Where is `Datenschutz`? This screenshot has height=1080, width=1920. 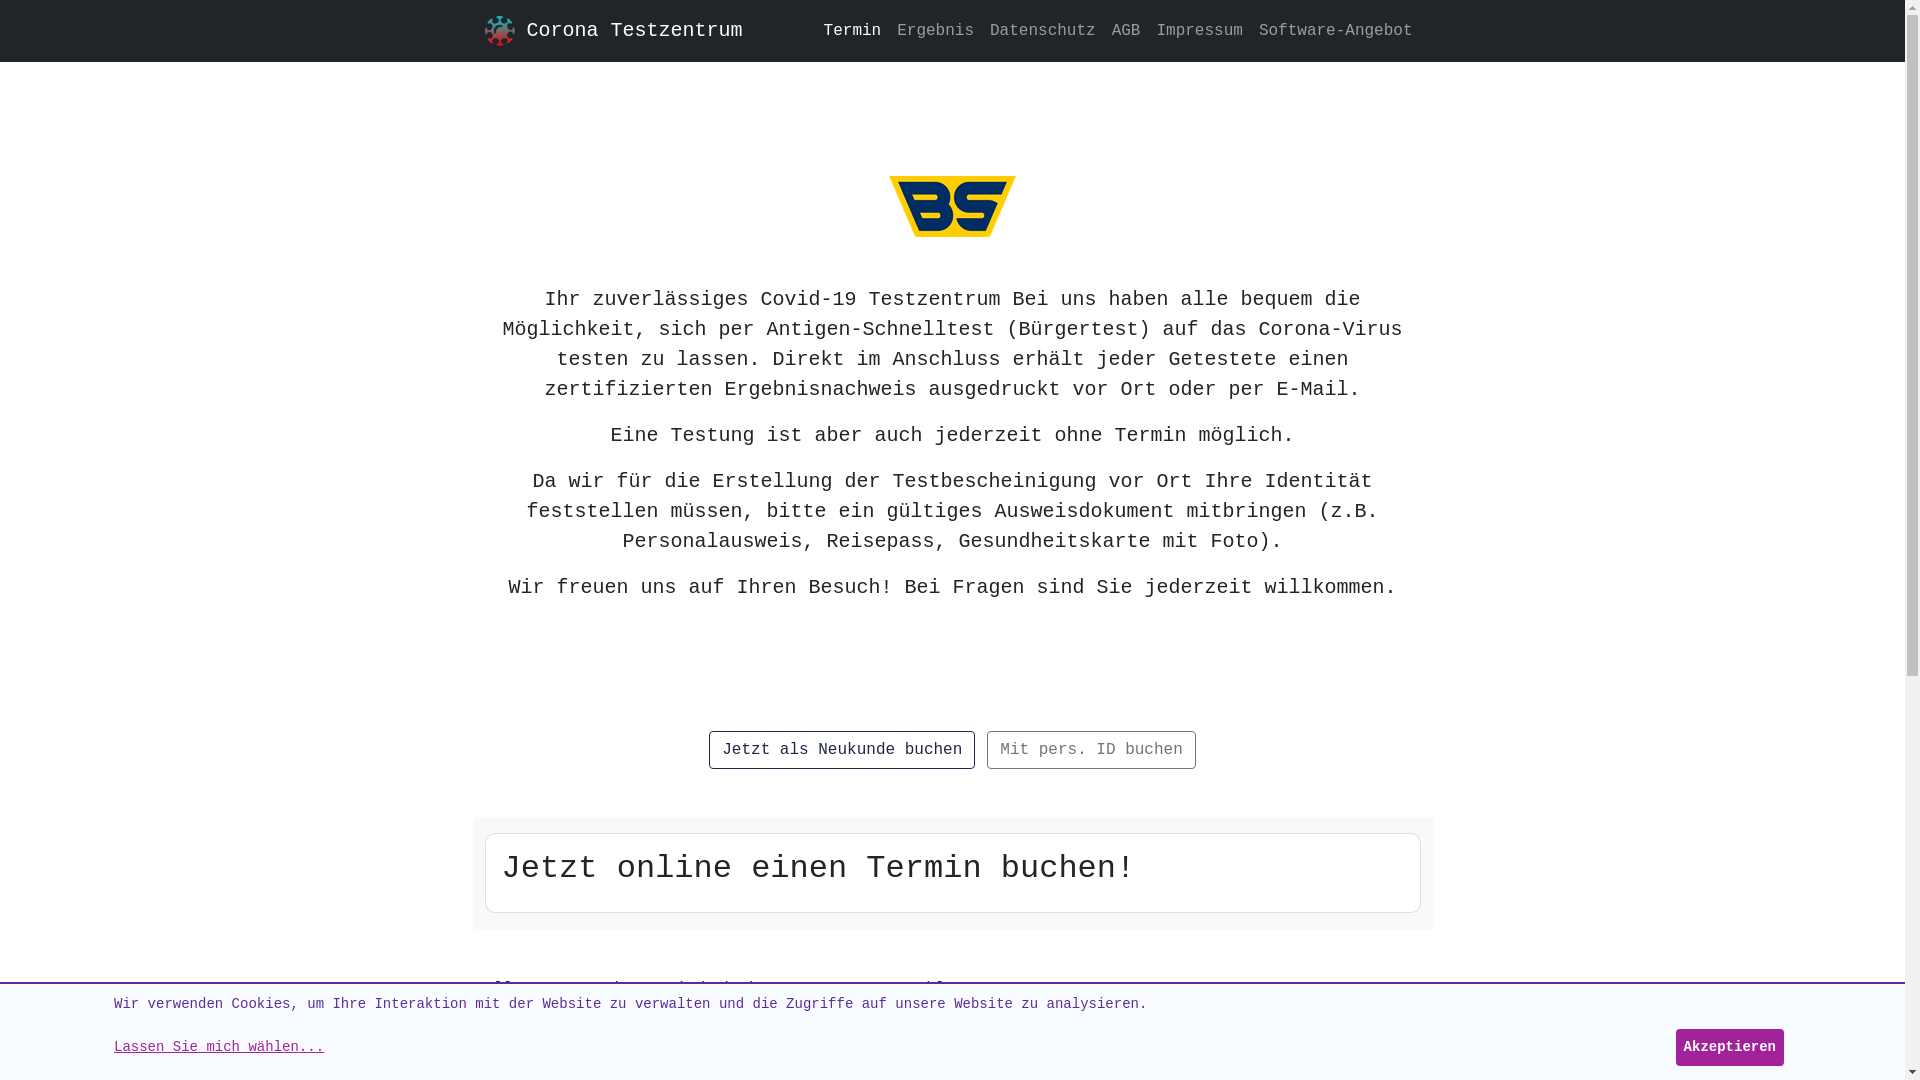 Datenschutz is located at coordinates (1043, 31).